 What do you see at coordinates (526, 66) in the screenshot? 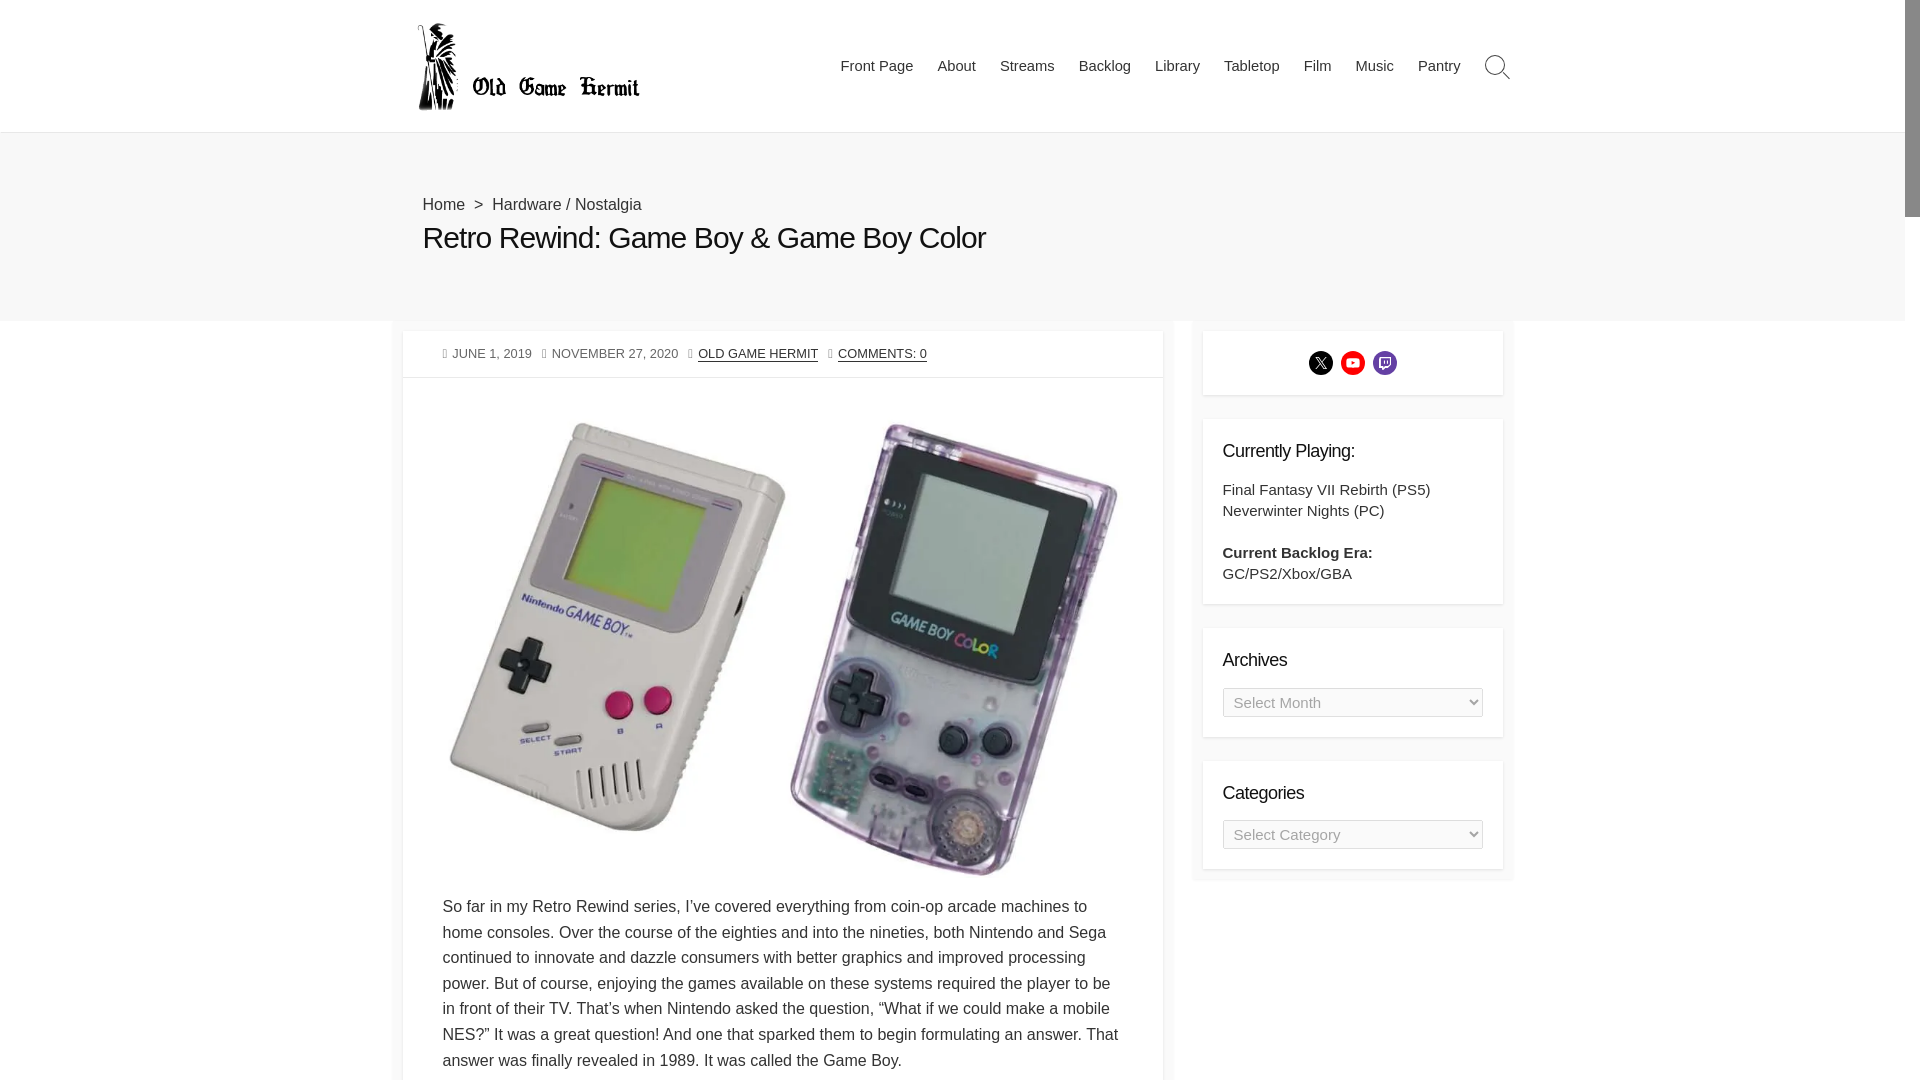
I see `Old Game Hermit` at bounding box center [526, 66].